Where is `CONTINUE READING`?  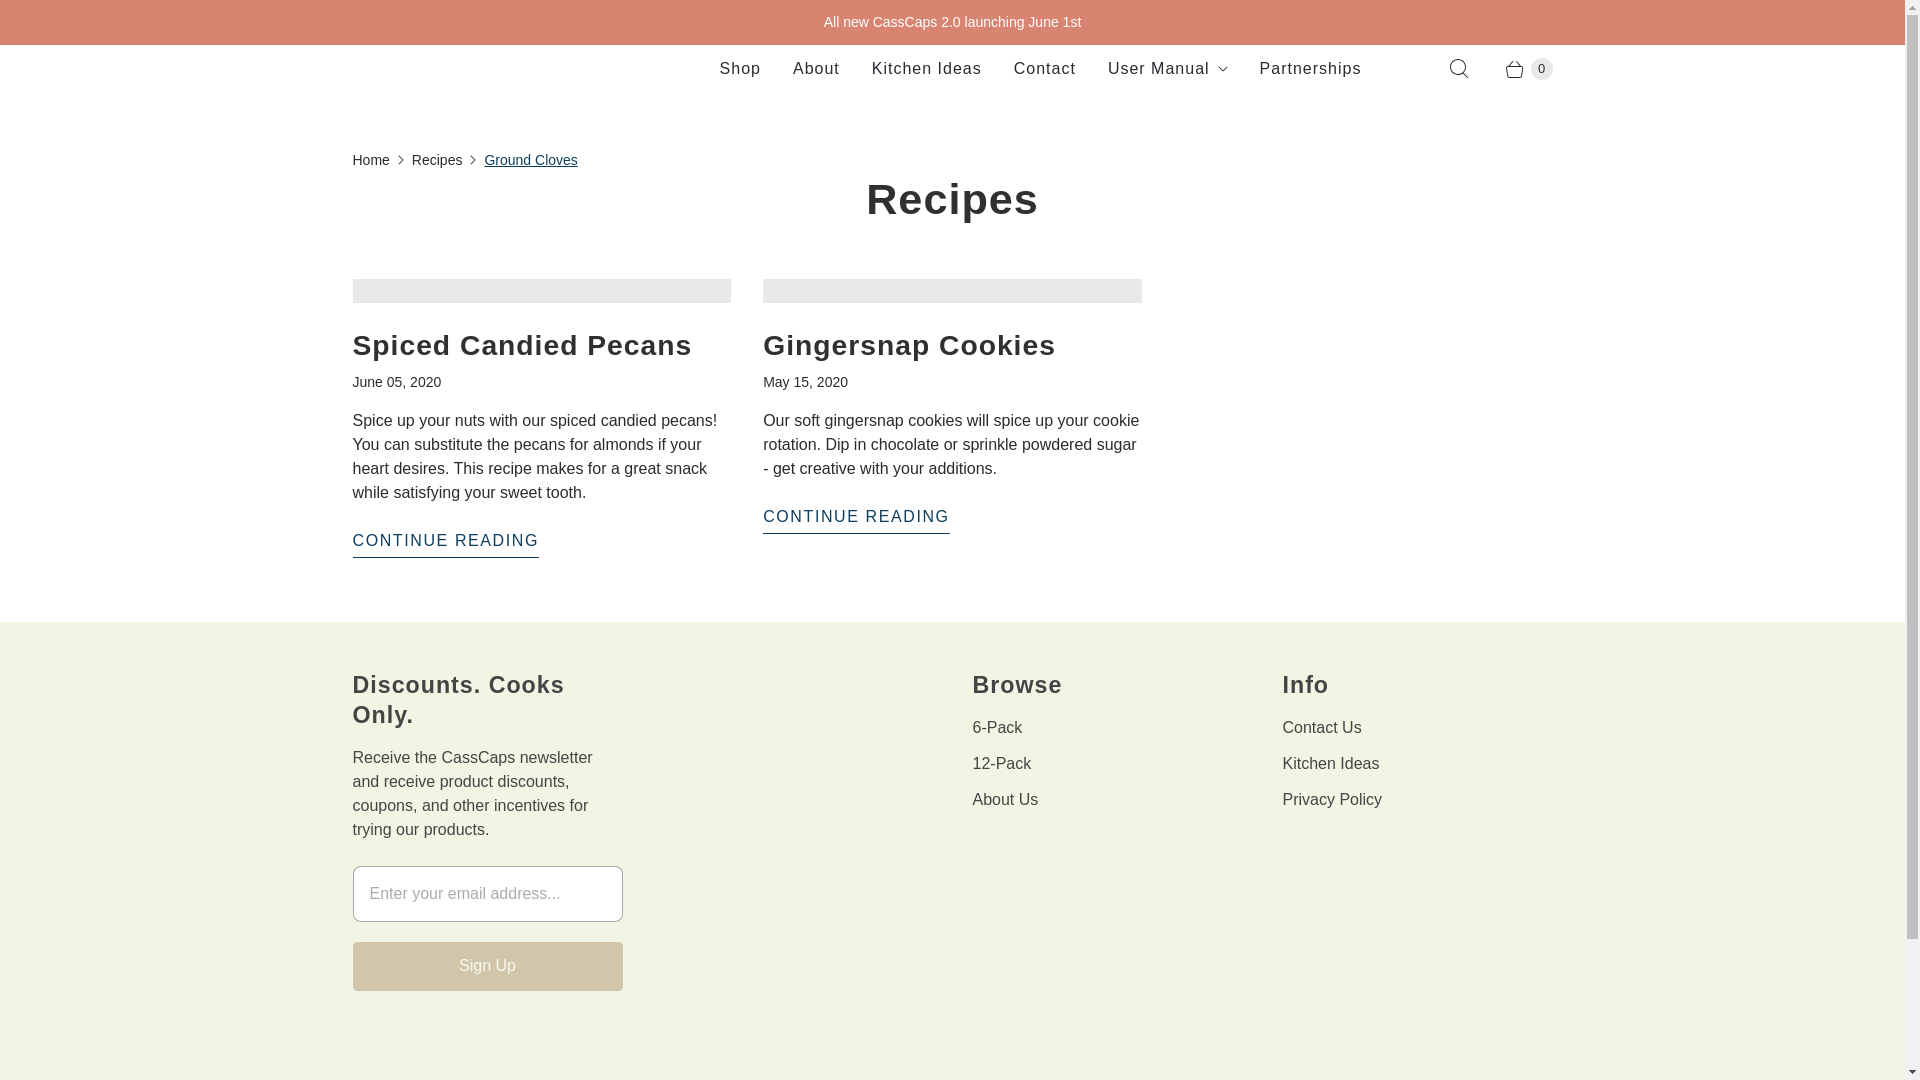
CONTINUE READING is located at coordinates (445, 544).